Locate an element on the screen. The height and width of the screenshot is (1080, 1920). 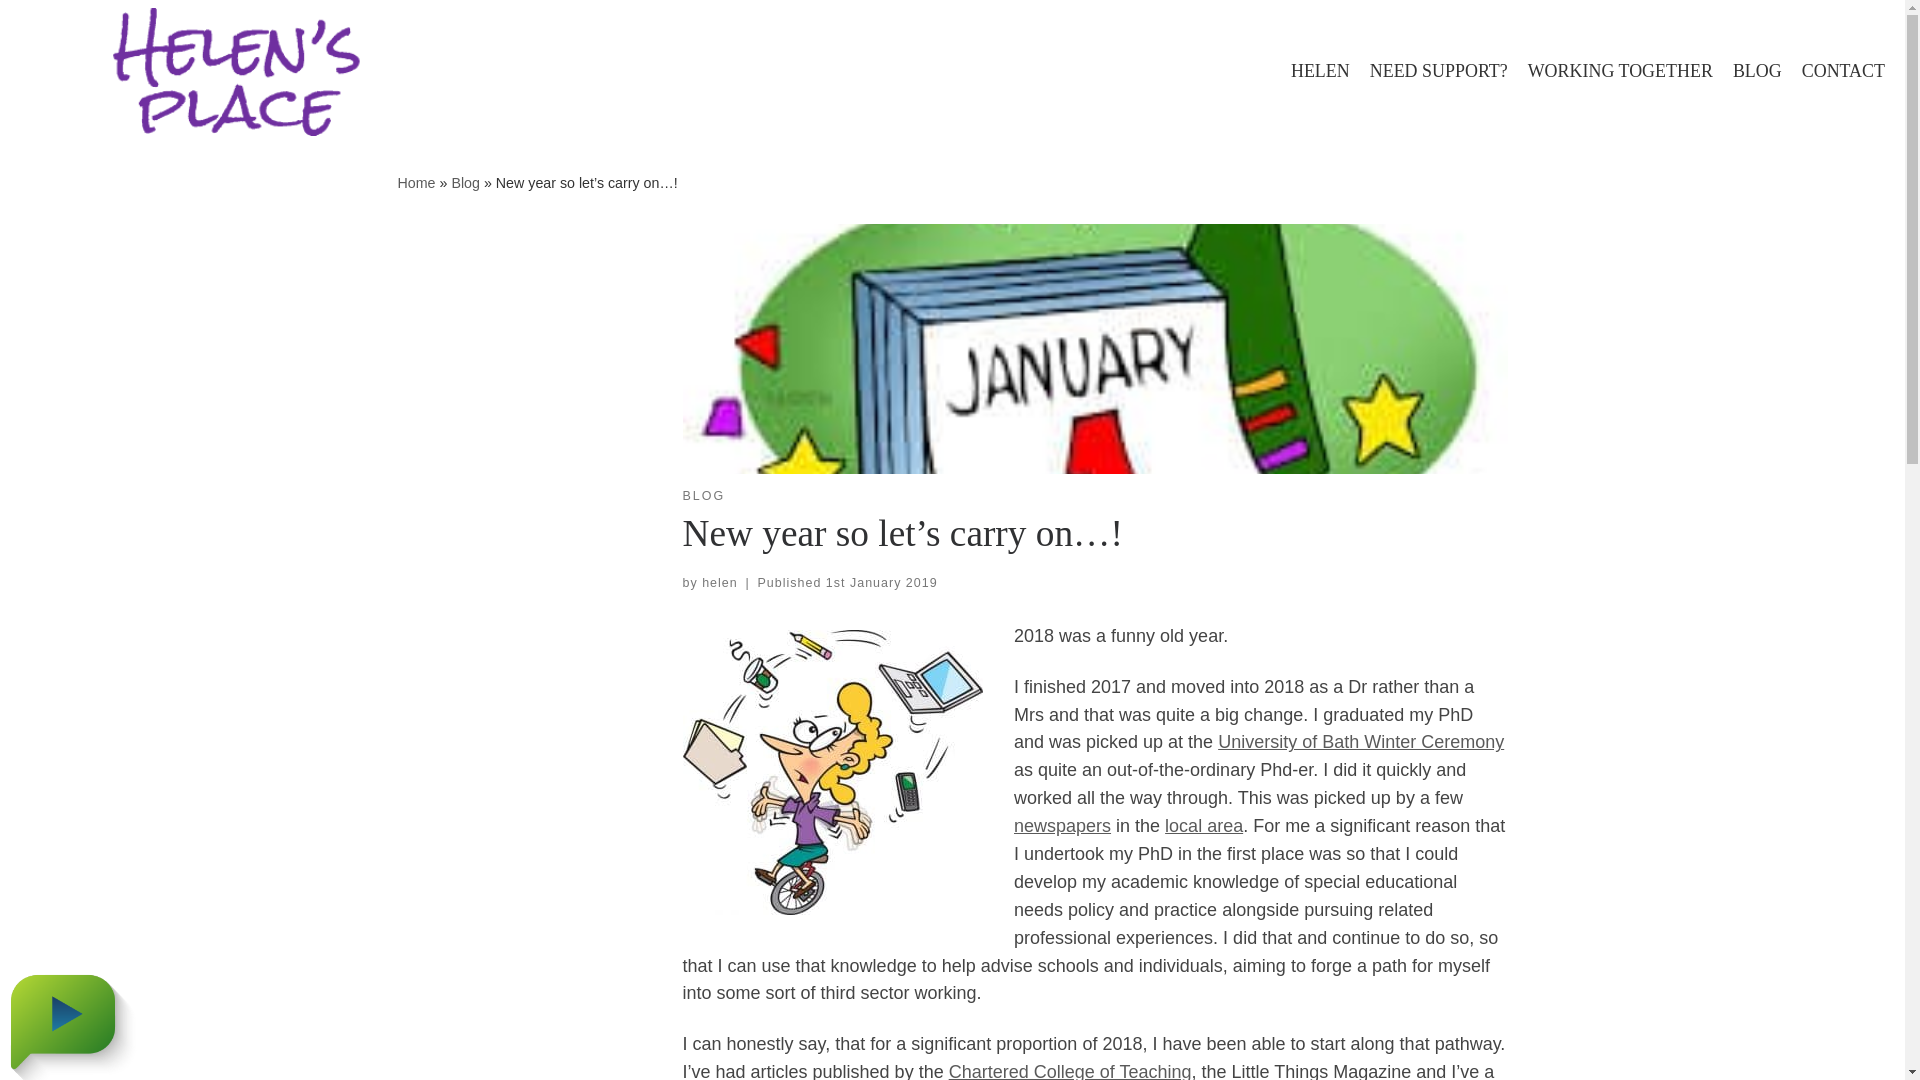
View all posts in Blog is located at coordinates (703, 496).